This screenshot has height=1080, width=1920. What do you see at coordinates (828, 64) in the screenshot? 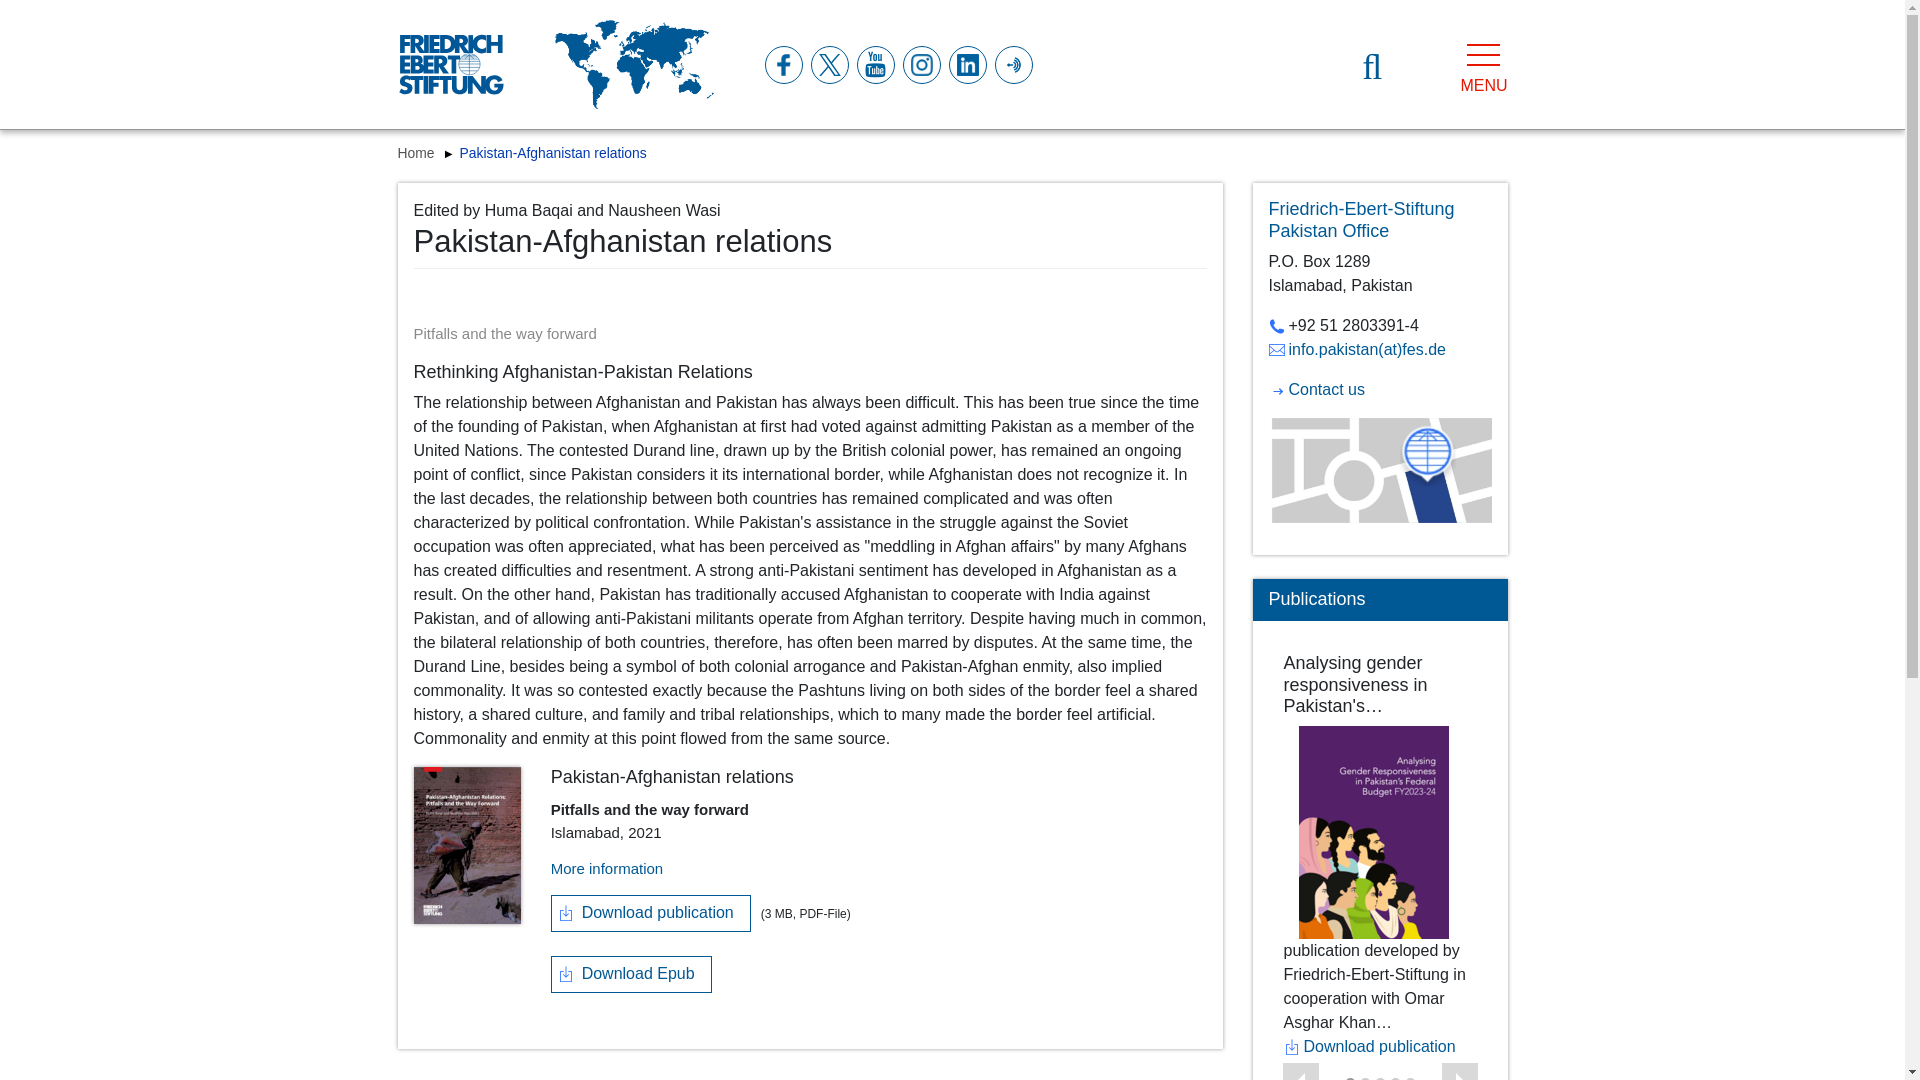
I see `twitter` at bounding box center [828, 64].